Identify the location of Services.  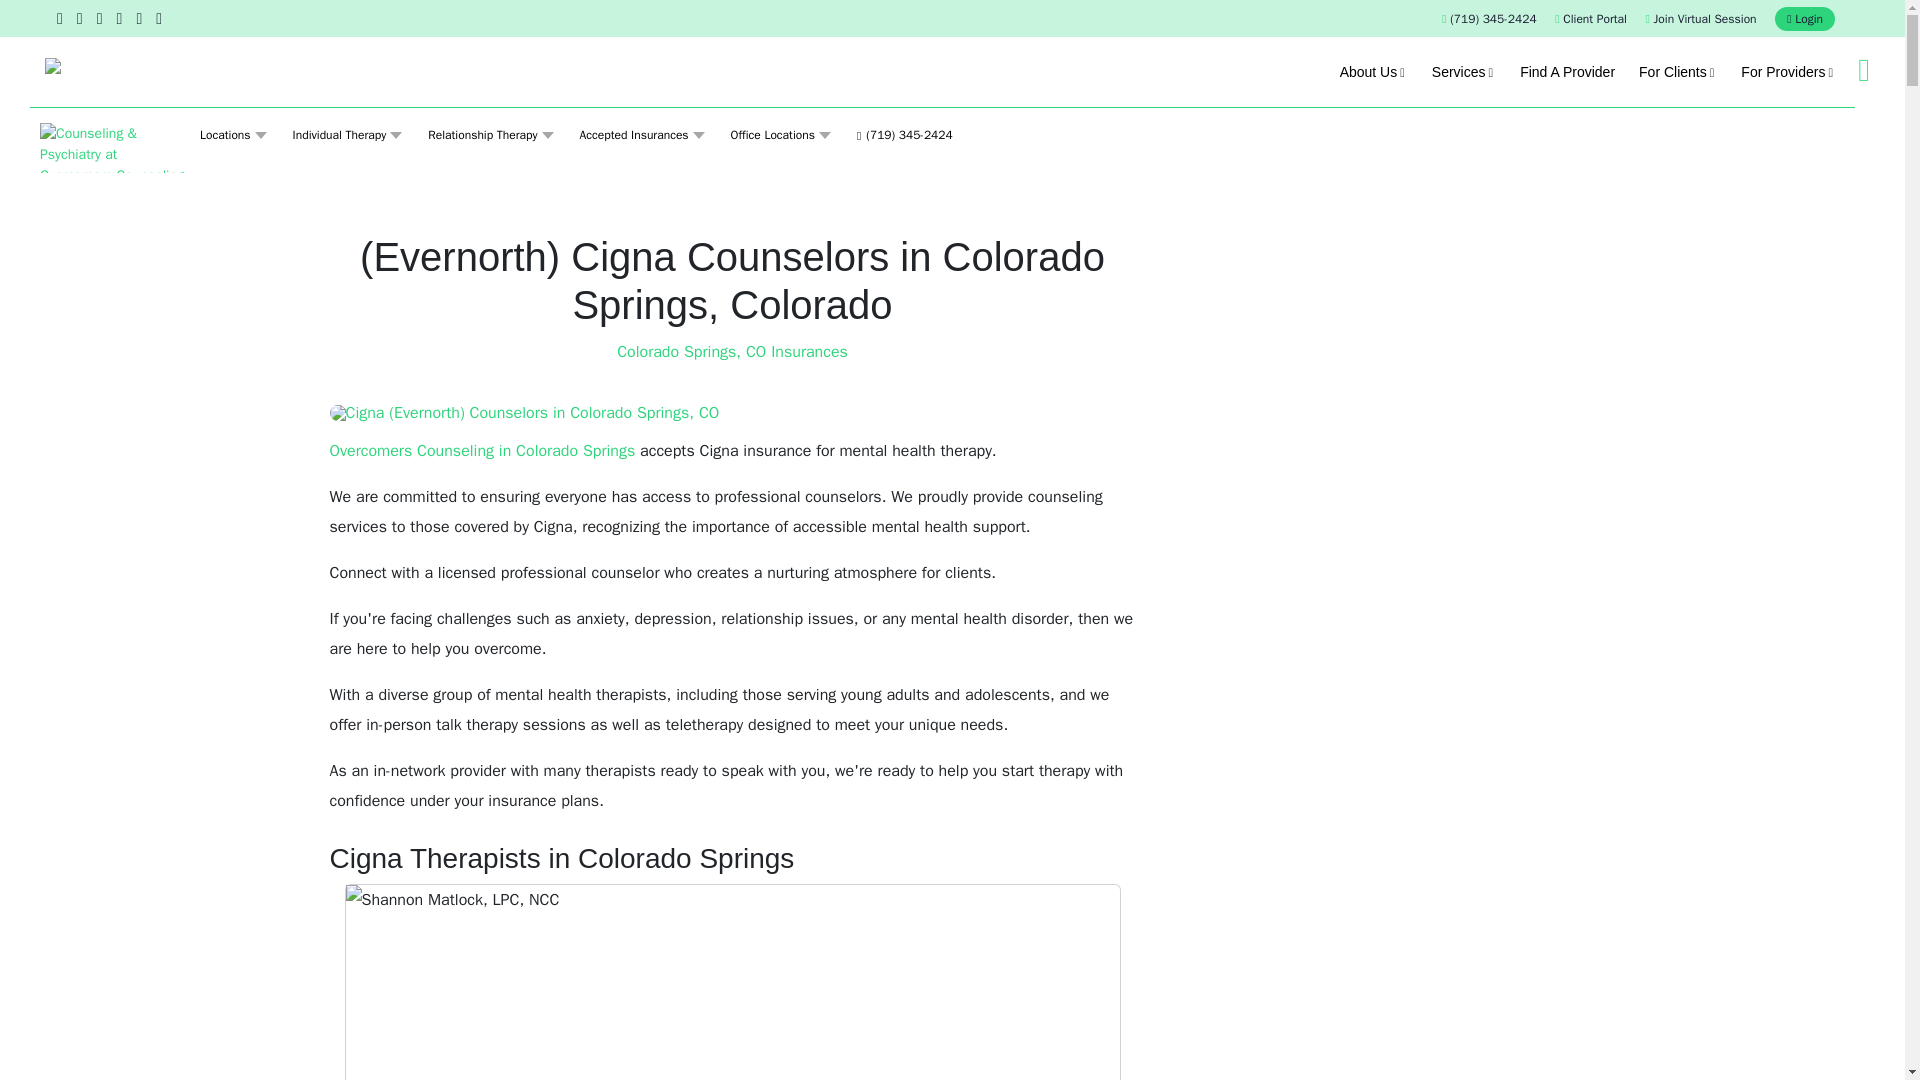
(1464, 71).